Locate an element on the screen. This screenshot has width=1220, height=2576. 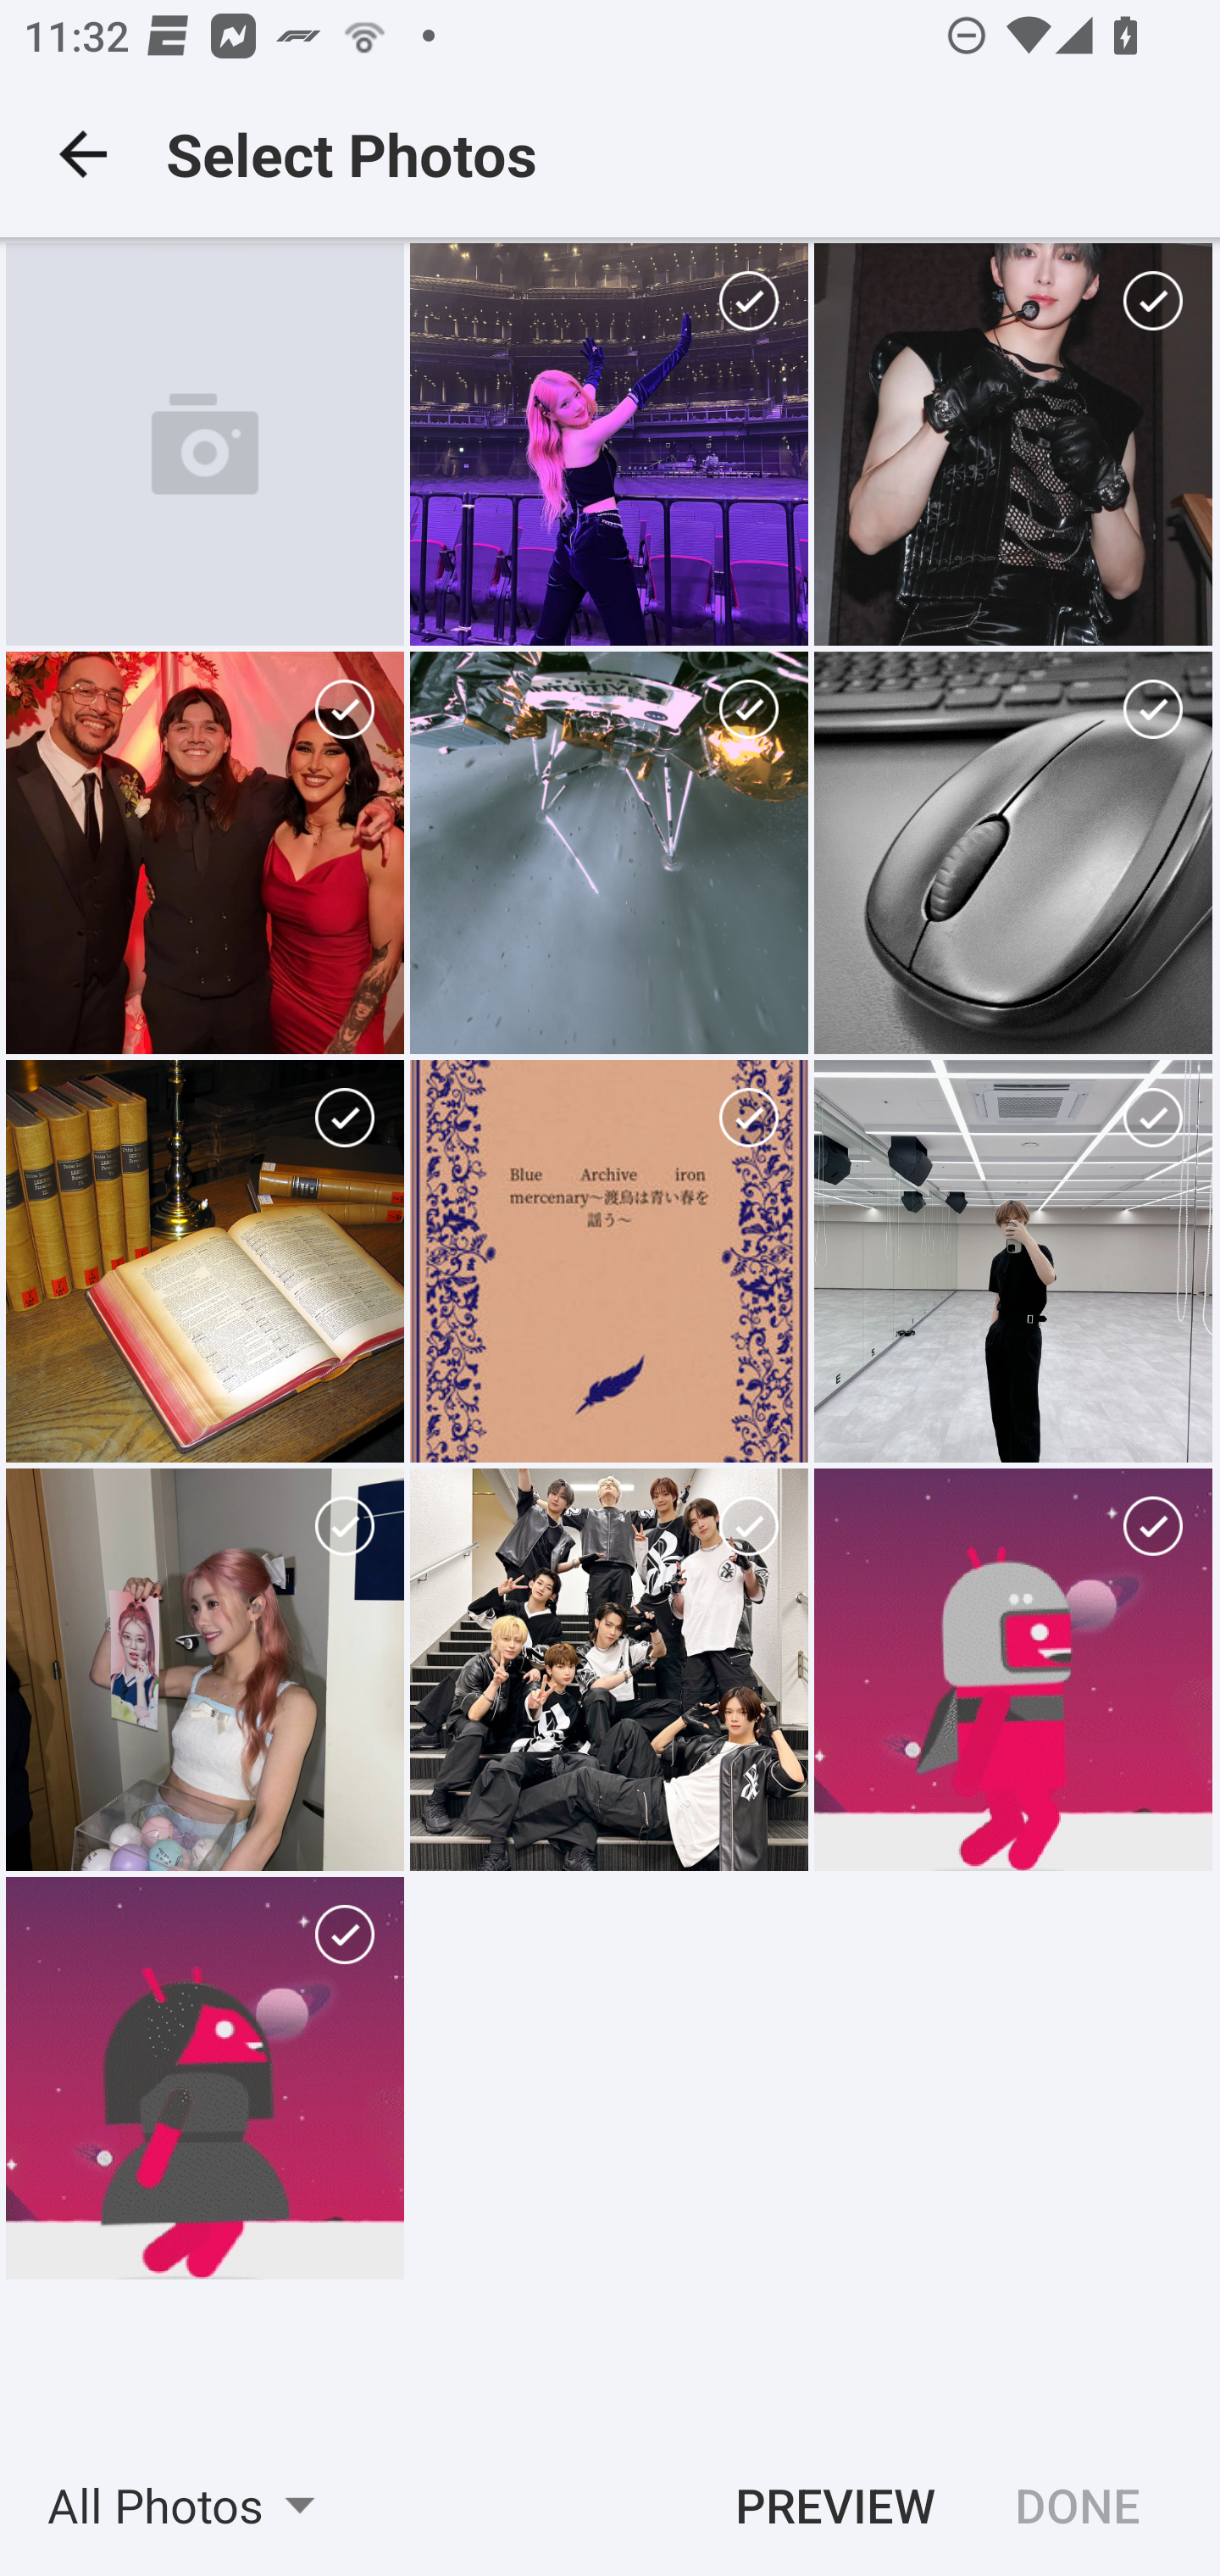
DONE is located at coordinates (1090, 2505).